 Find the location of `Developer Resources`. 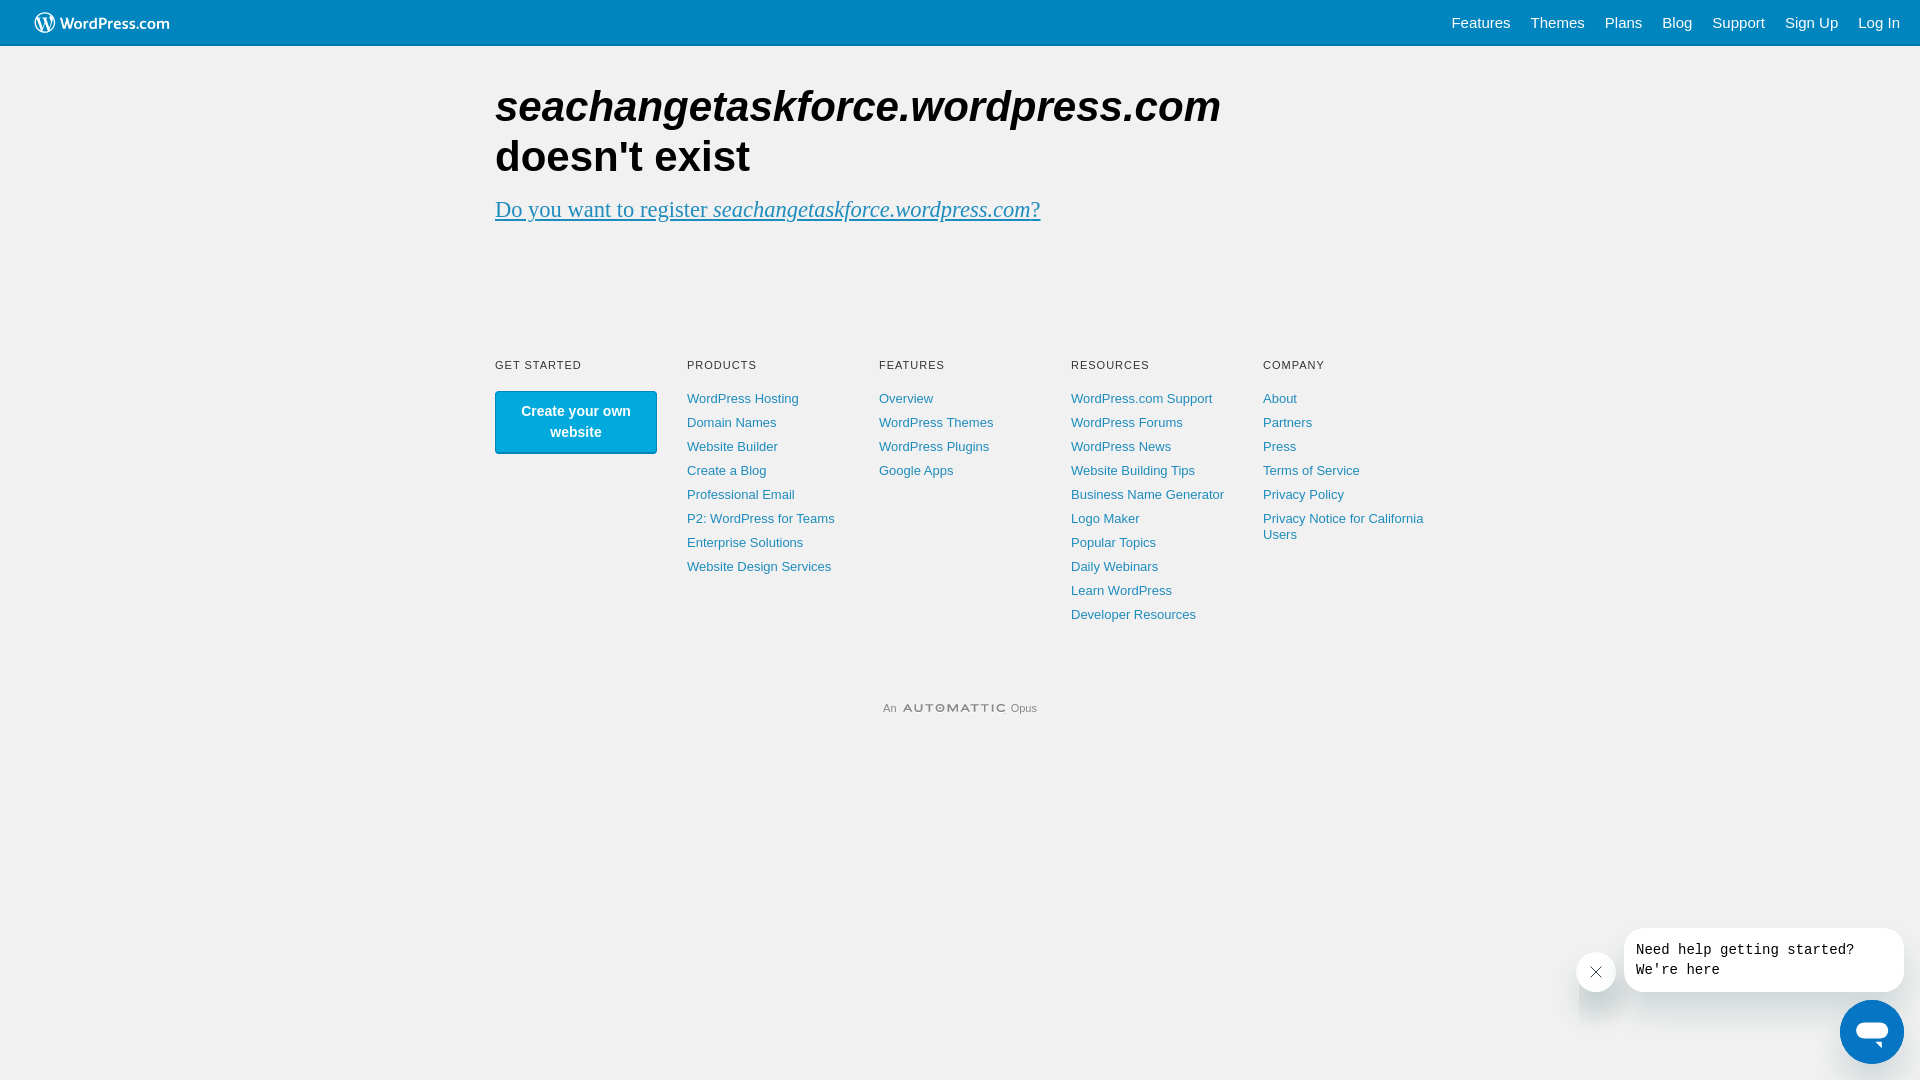

Developer Resources is located at coordinates (1134, 614).